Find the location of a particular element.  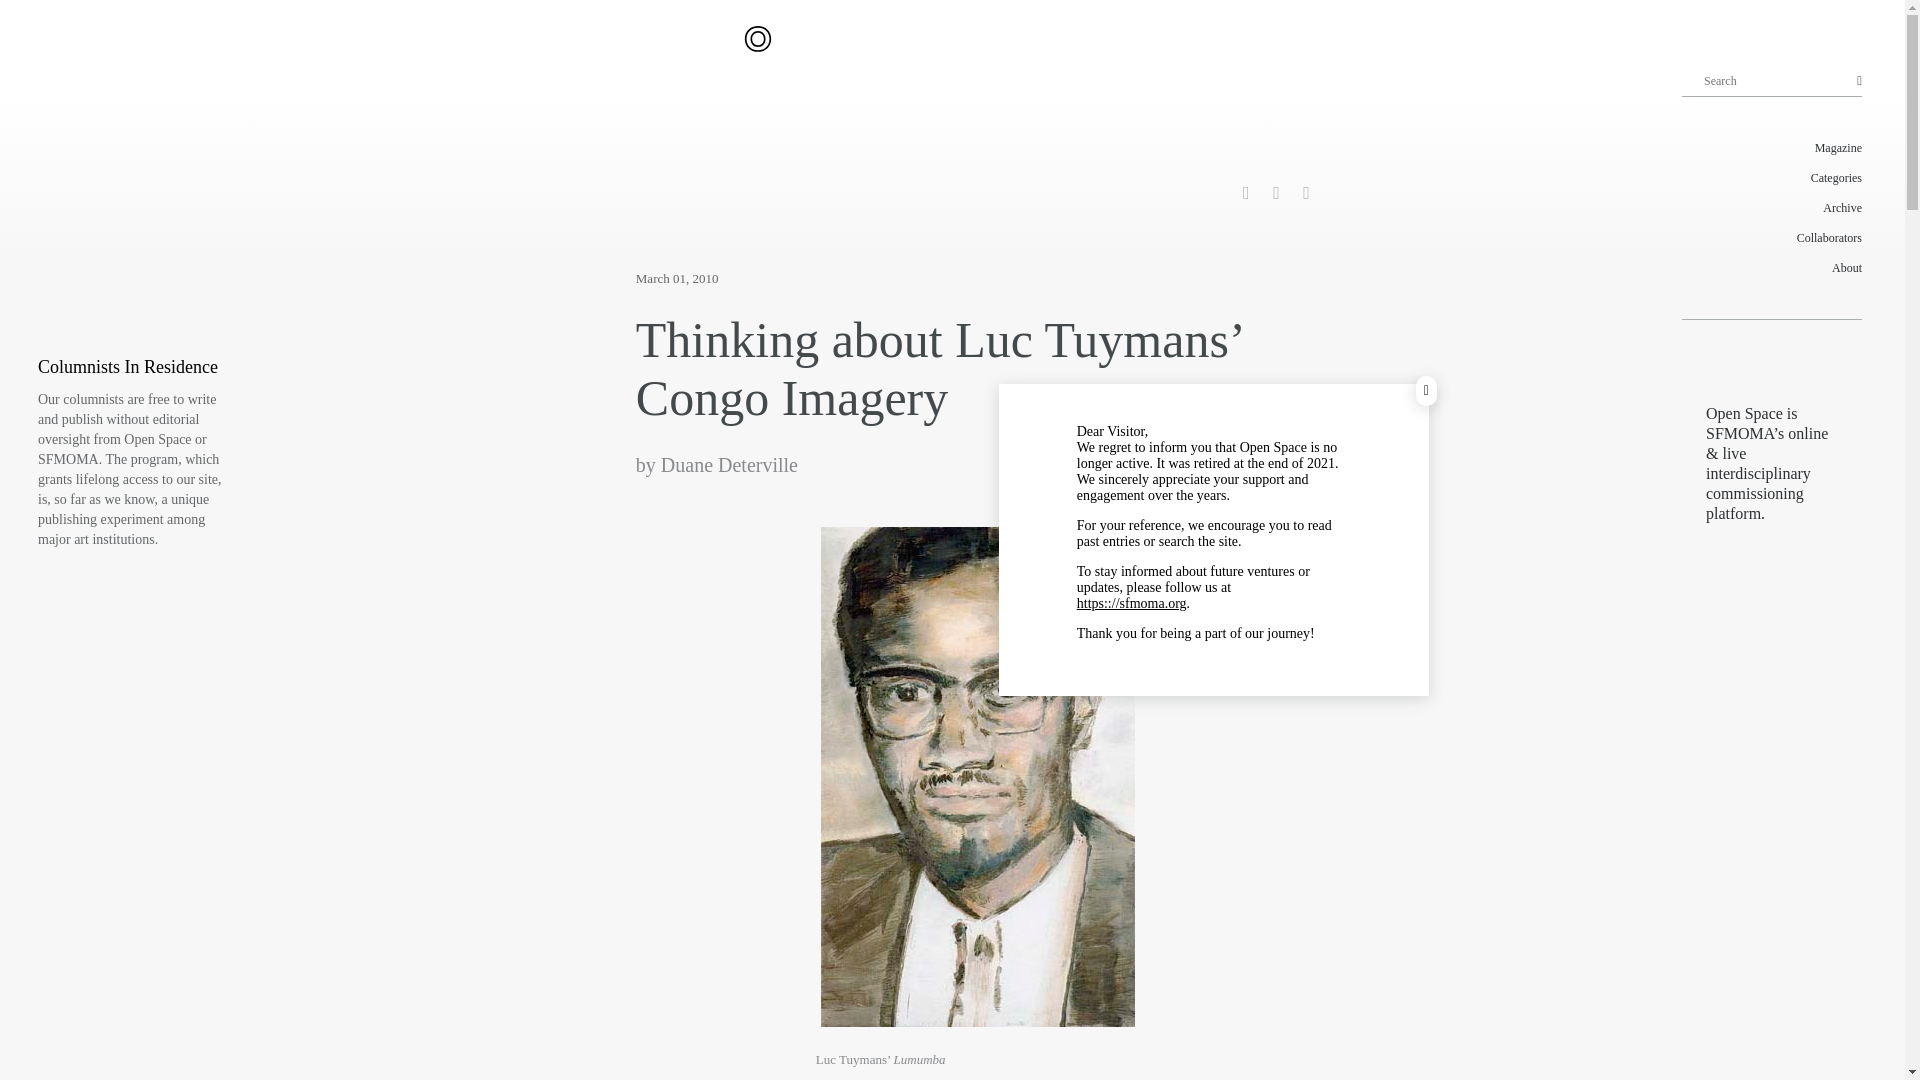

www.sfmoma.org is located at coordinates (1132, 604).